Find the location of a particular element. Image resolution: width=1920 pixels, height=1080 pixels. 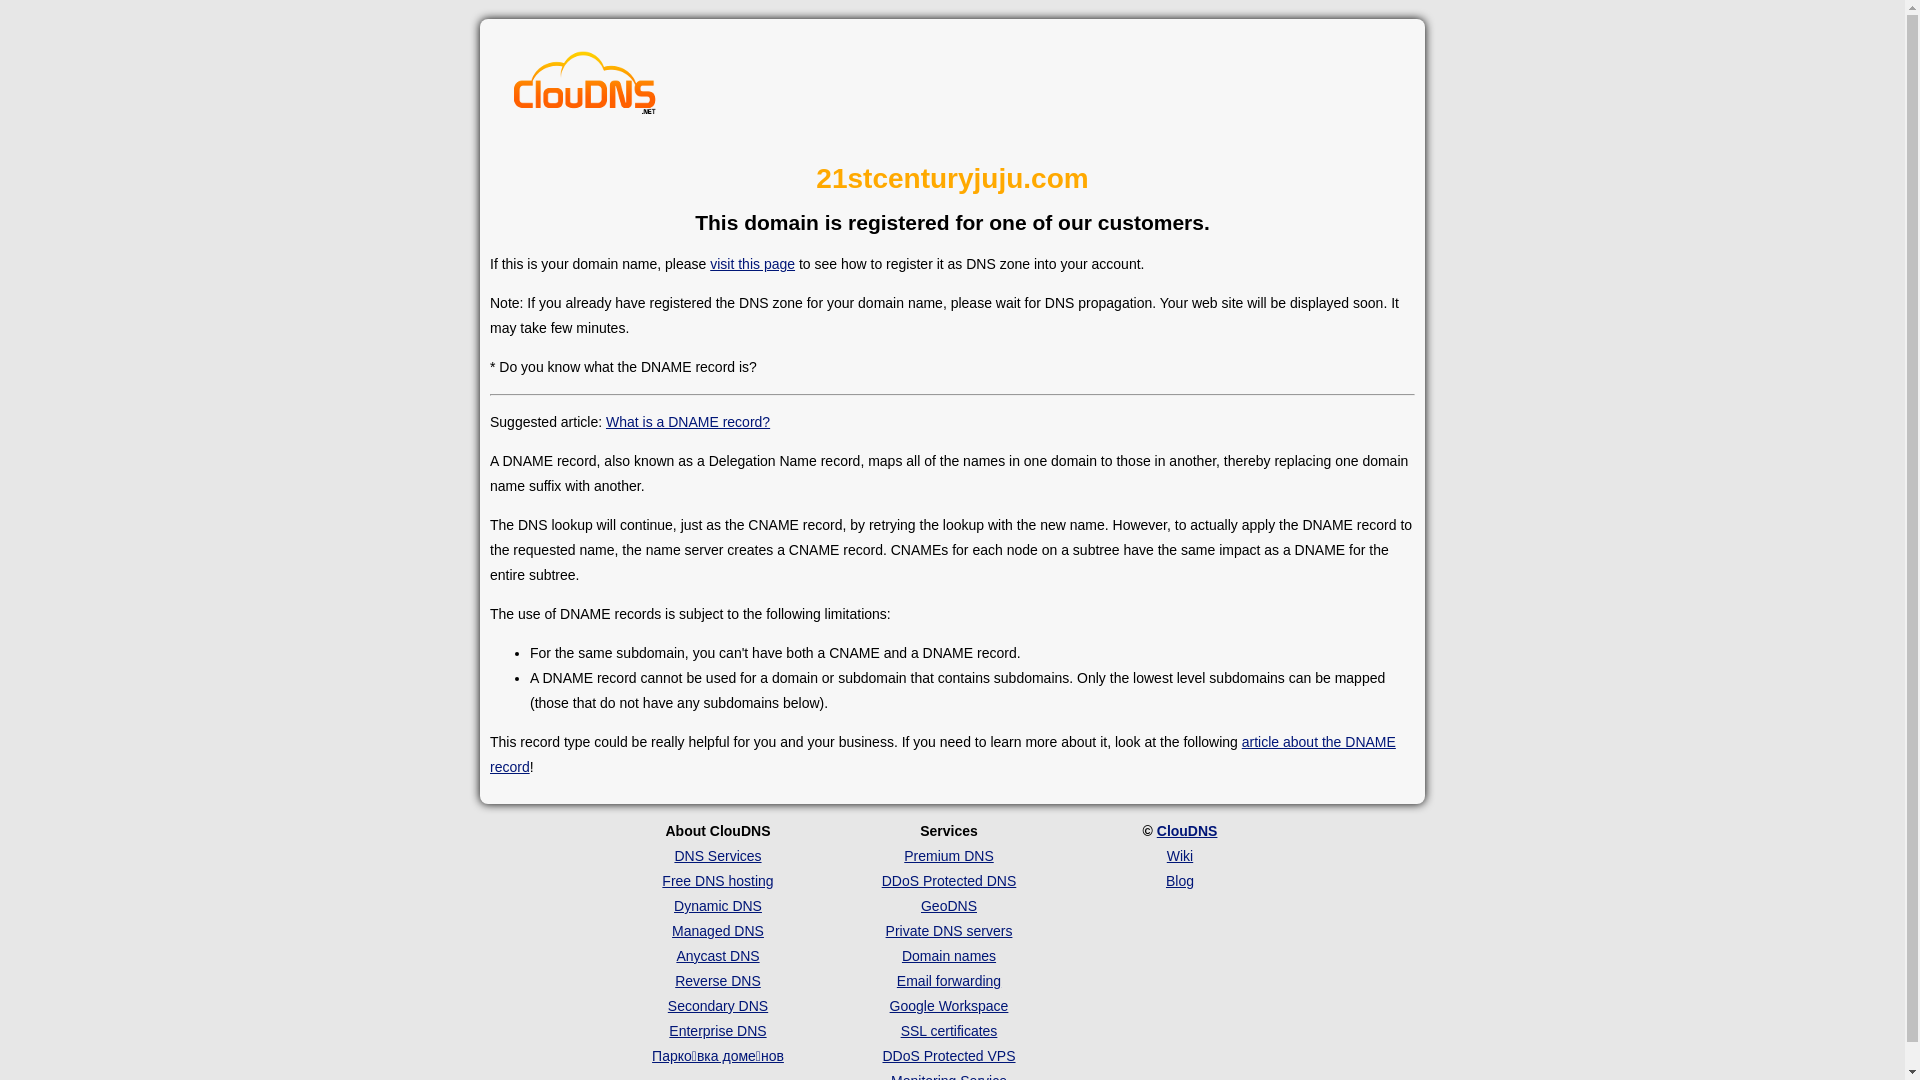

ClouDNS is located at coordinates (1188, 831).